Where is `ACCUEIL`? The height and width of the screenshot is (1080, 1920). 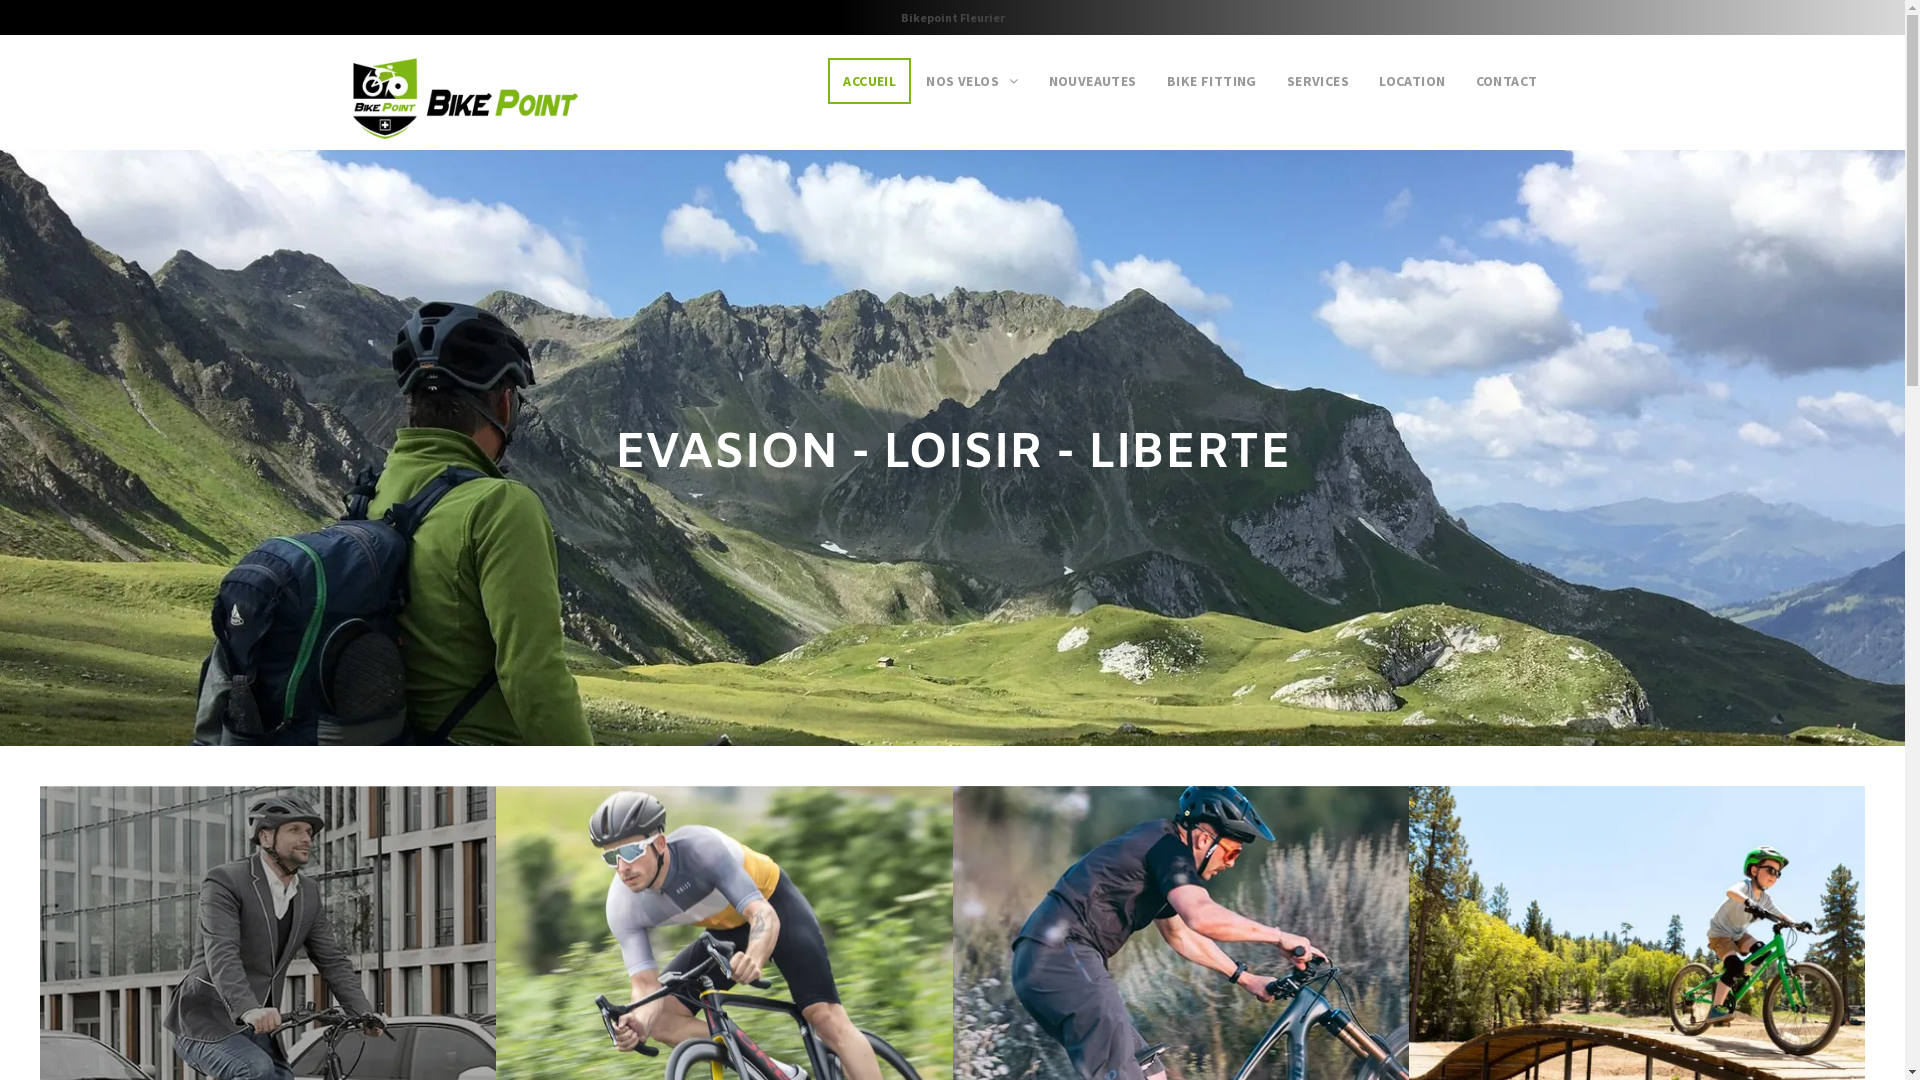
ACCUEIL is located at coordinates (870, 81).